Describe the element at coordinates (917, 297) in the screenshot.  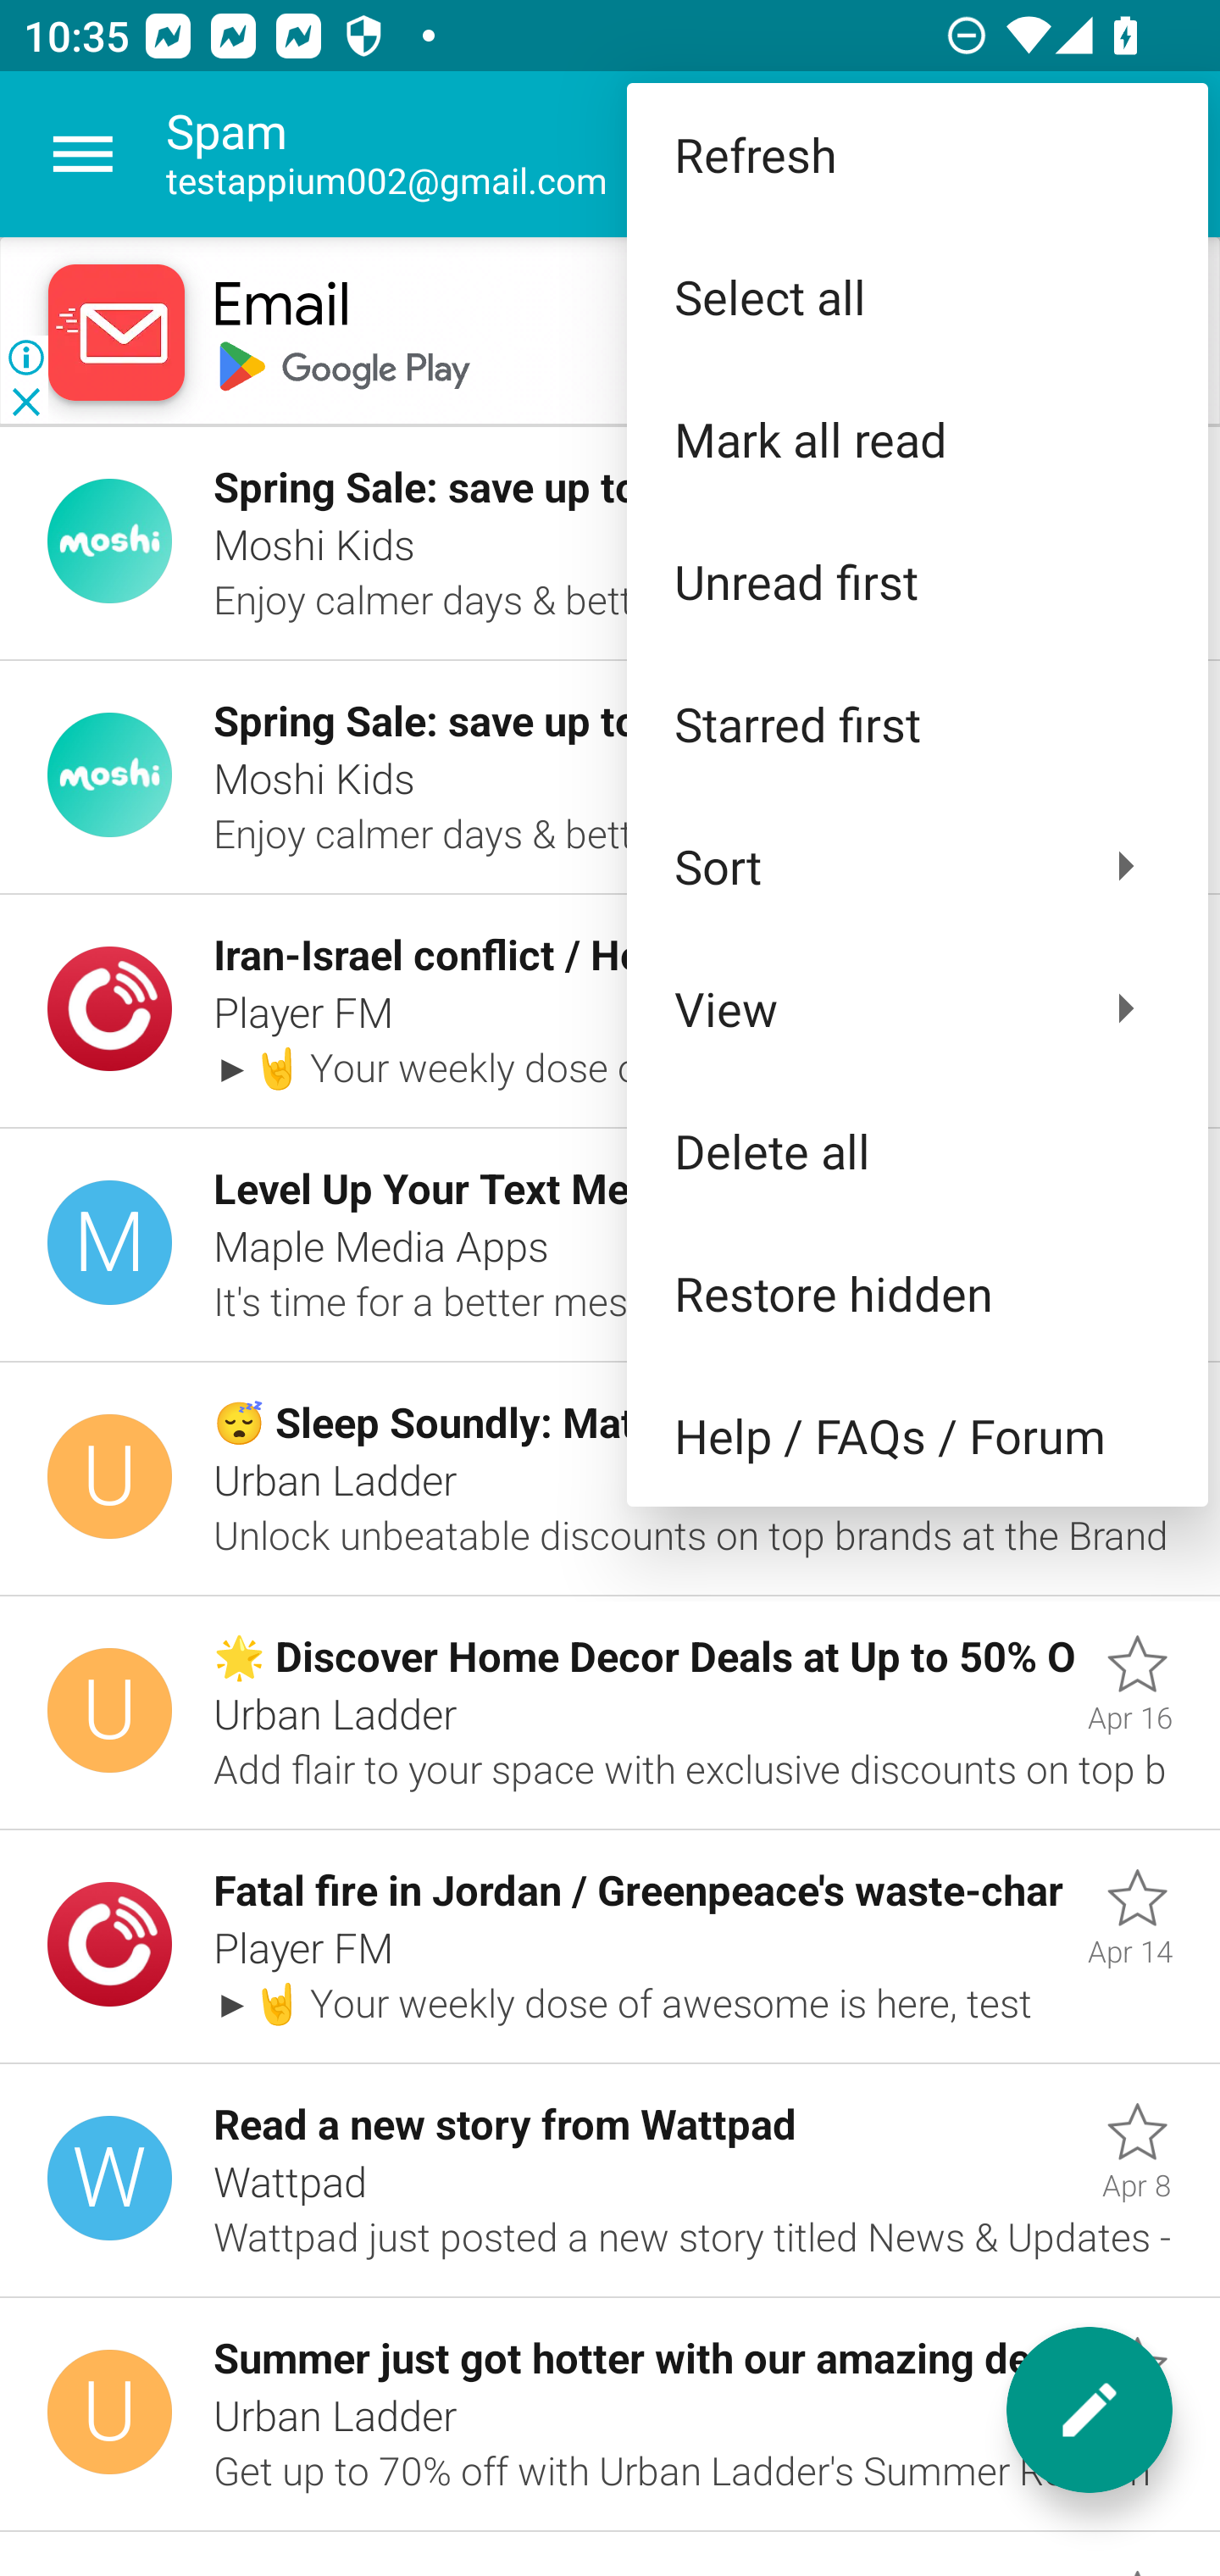
I see `Select all` at that location.